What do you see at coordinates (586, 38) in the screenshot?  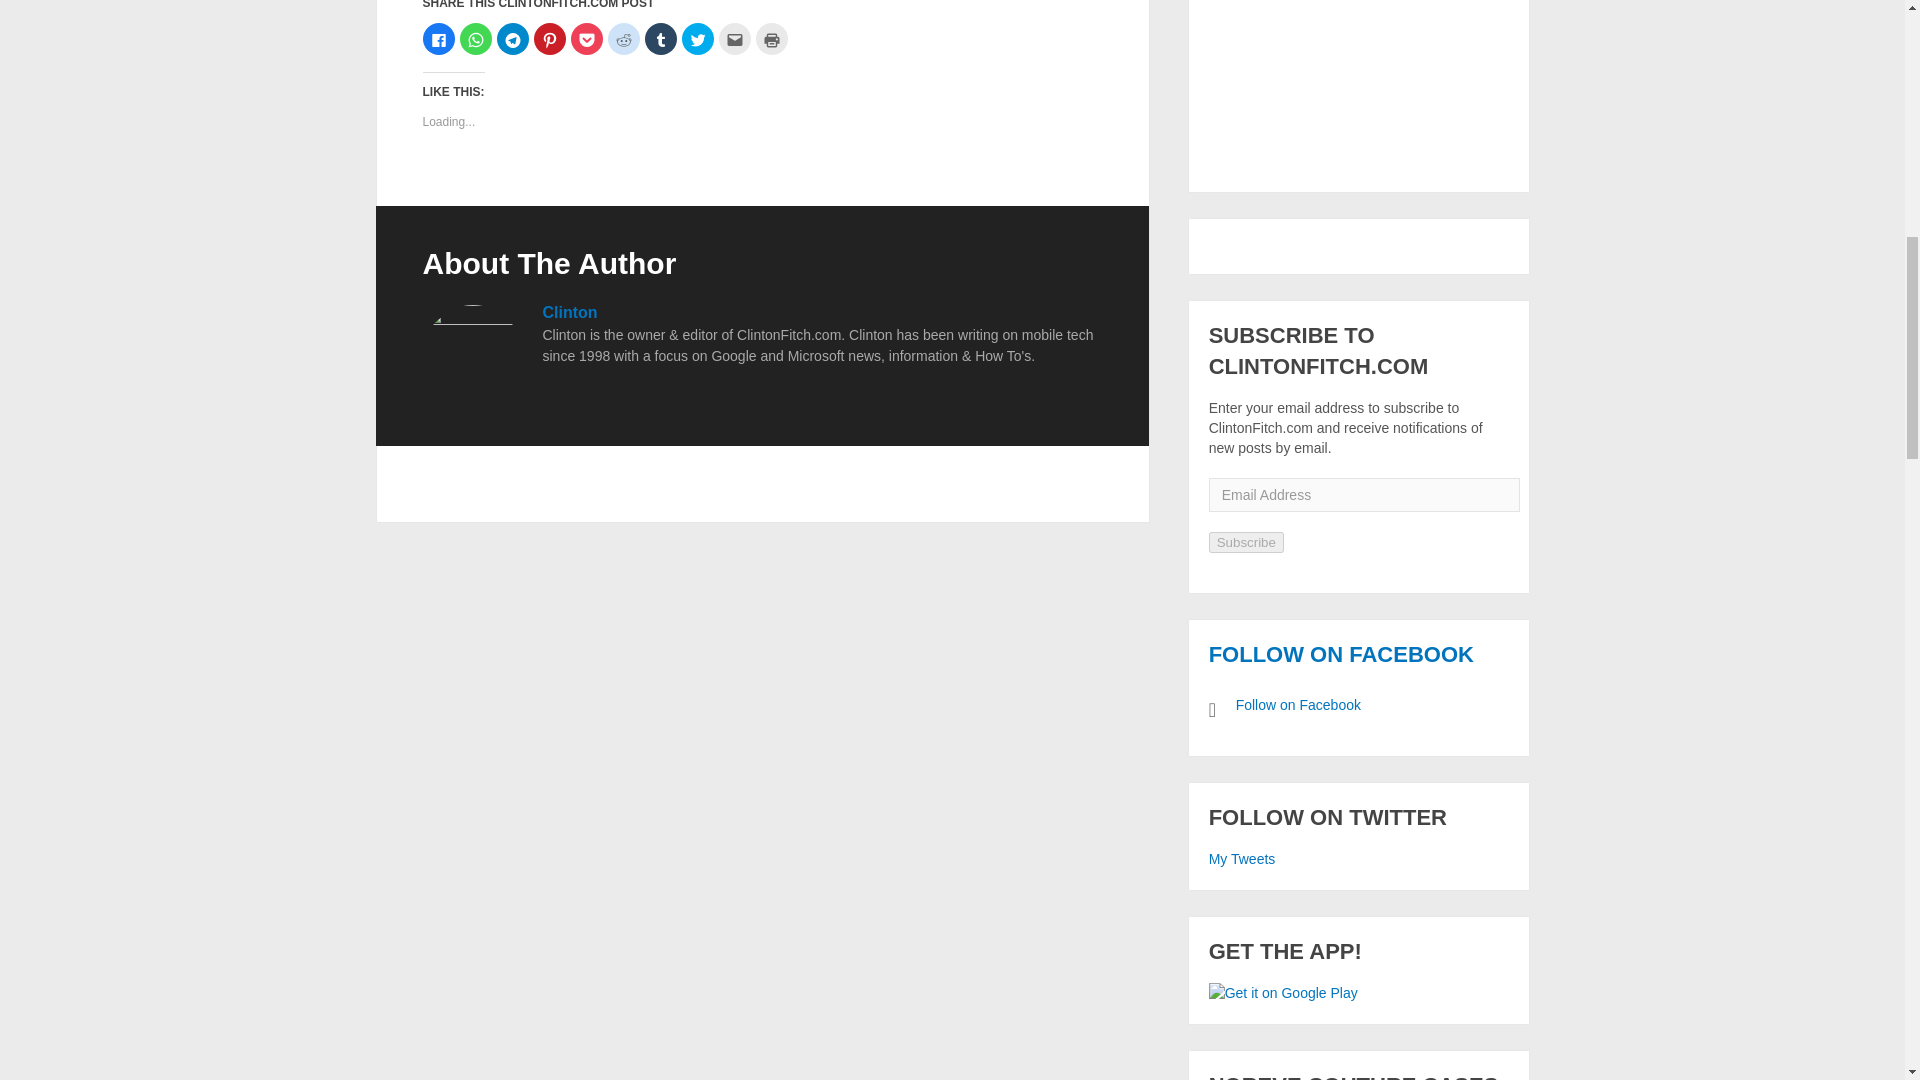 I see `Click to share on Pocket` at bounding box center [586, 38].